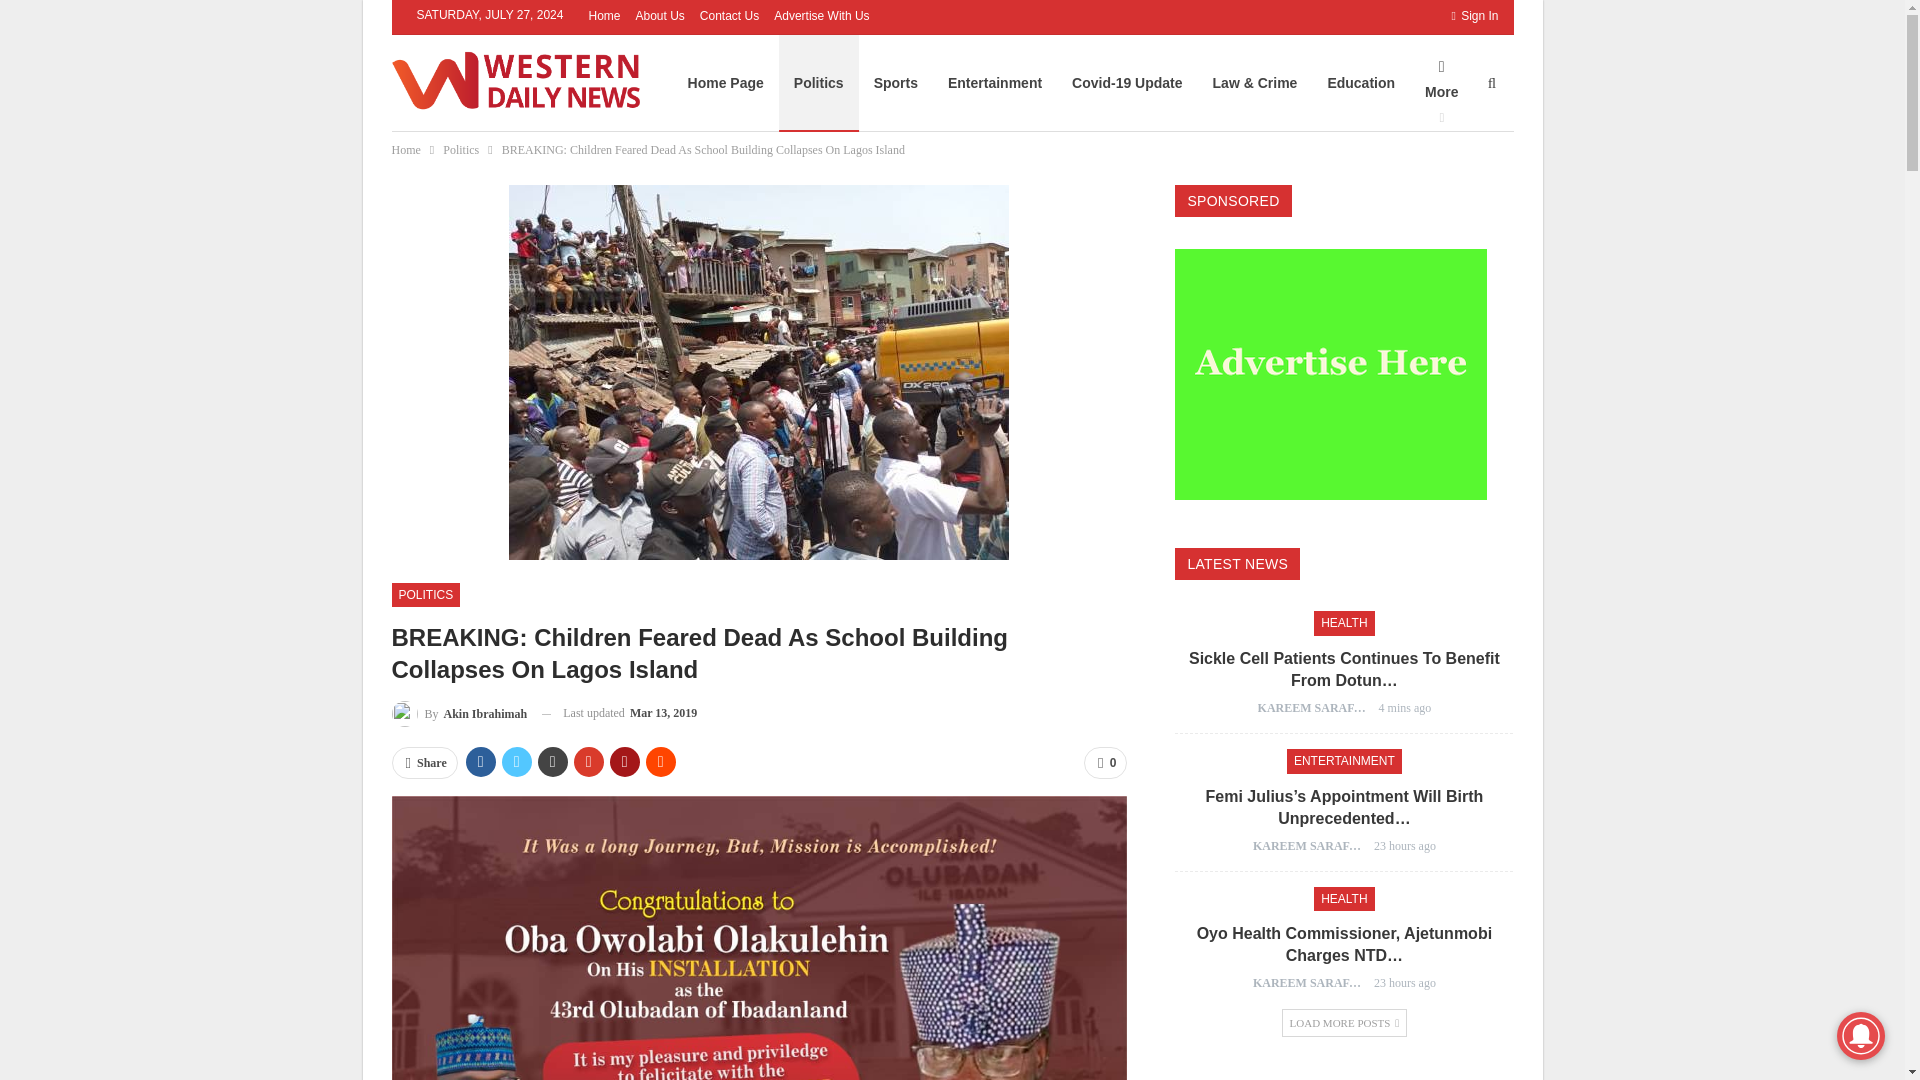 This screenshot has height=1080, width=1920. Describe the element at coordinates (729, 15) in the screenshot. I see `Contact Us` at that location.